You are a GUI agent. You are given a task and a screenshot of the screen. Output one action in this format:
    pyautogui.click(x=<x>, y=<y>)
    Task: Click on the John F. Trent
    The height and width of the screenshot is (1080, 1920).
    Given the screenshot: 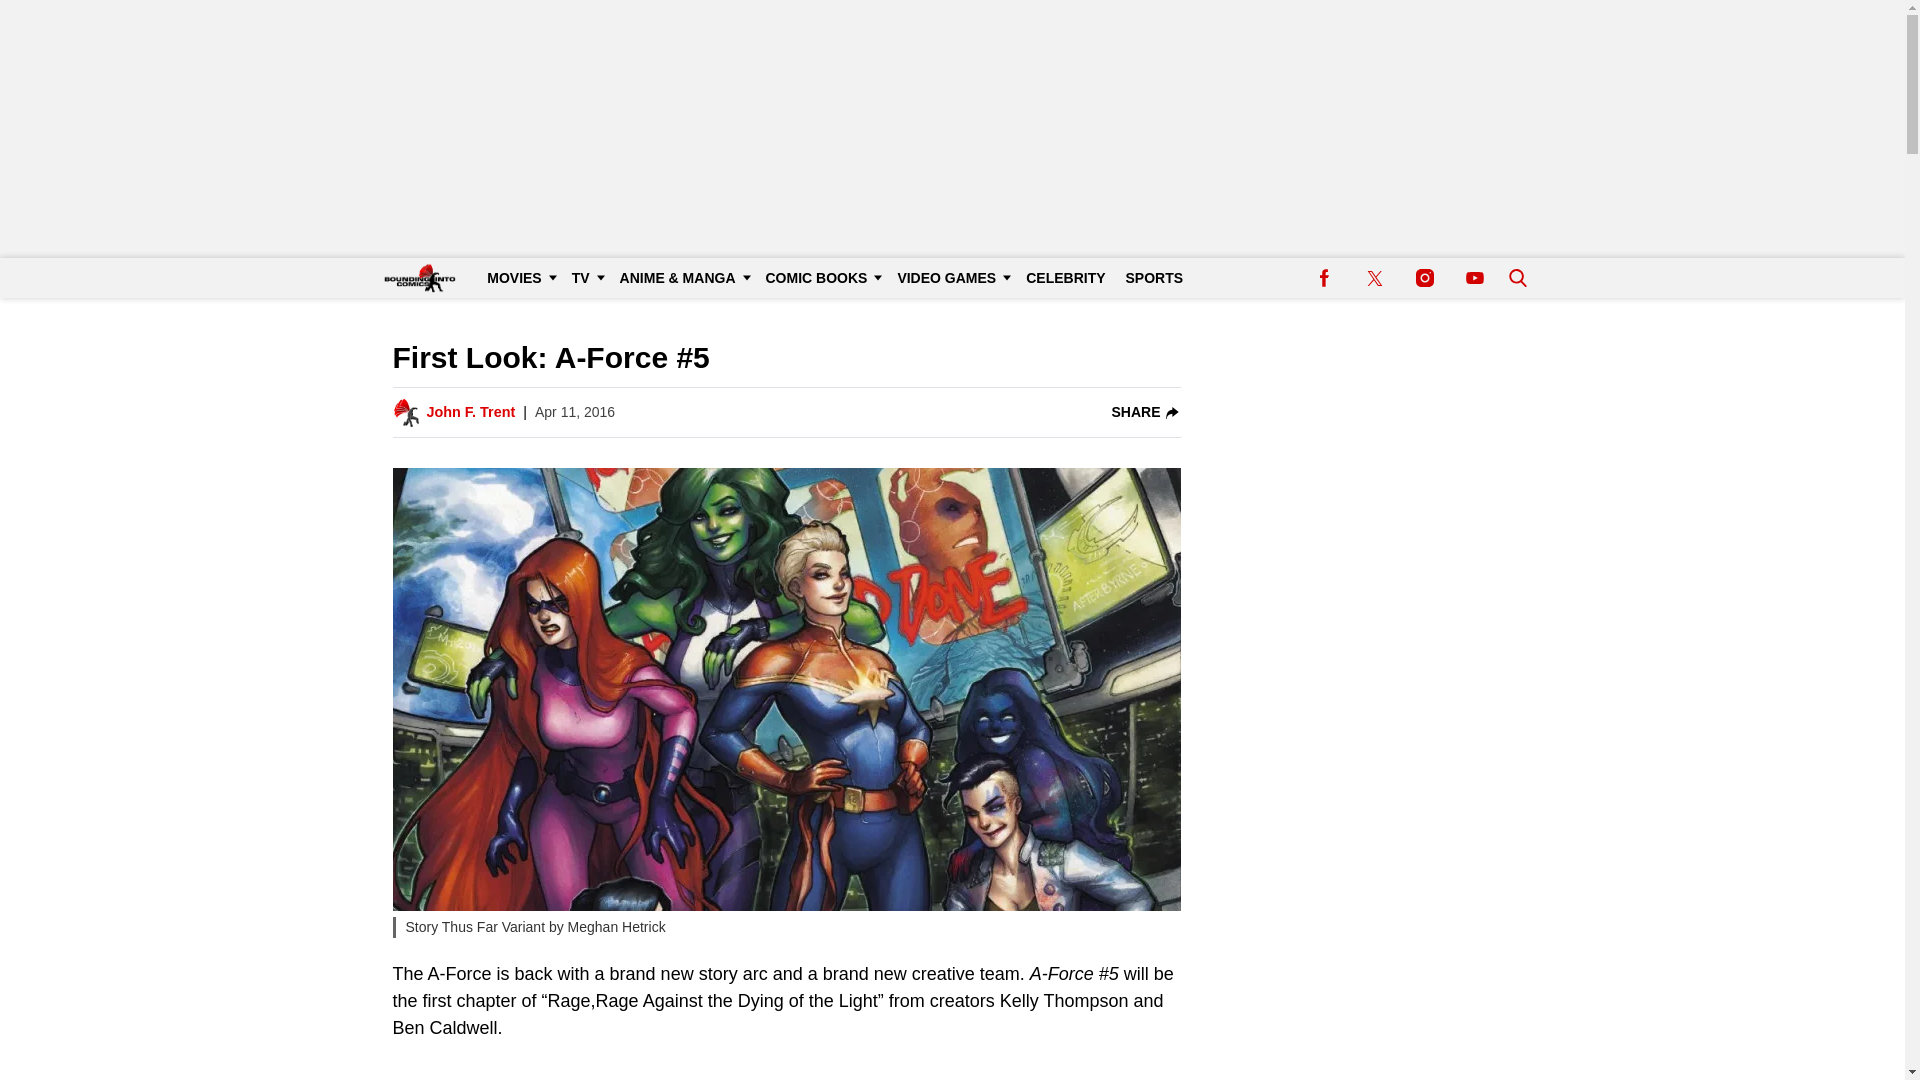 What is the action you would take?
    pyautogui.click(x=470, y=412)
    